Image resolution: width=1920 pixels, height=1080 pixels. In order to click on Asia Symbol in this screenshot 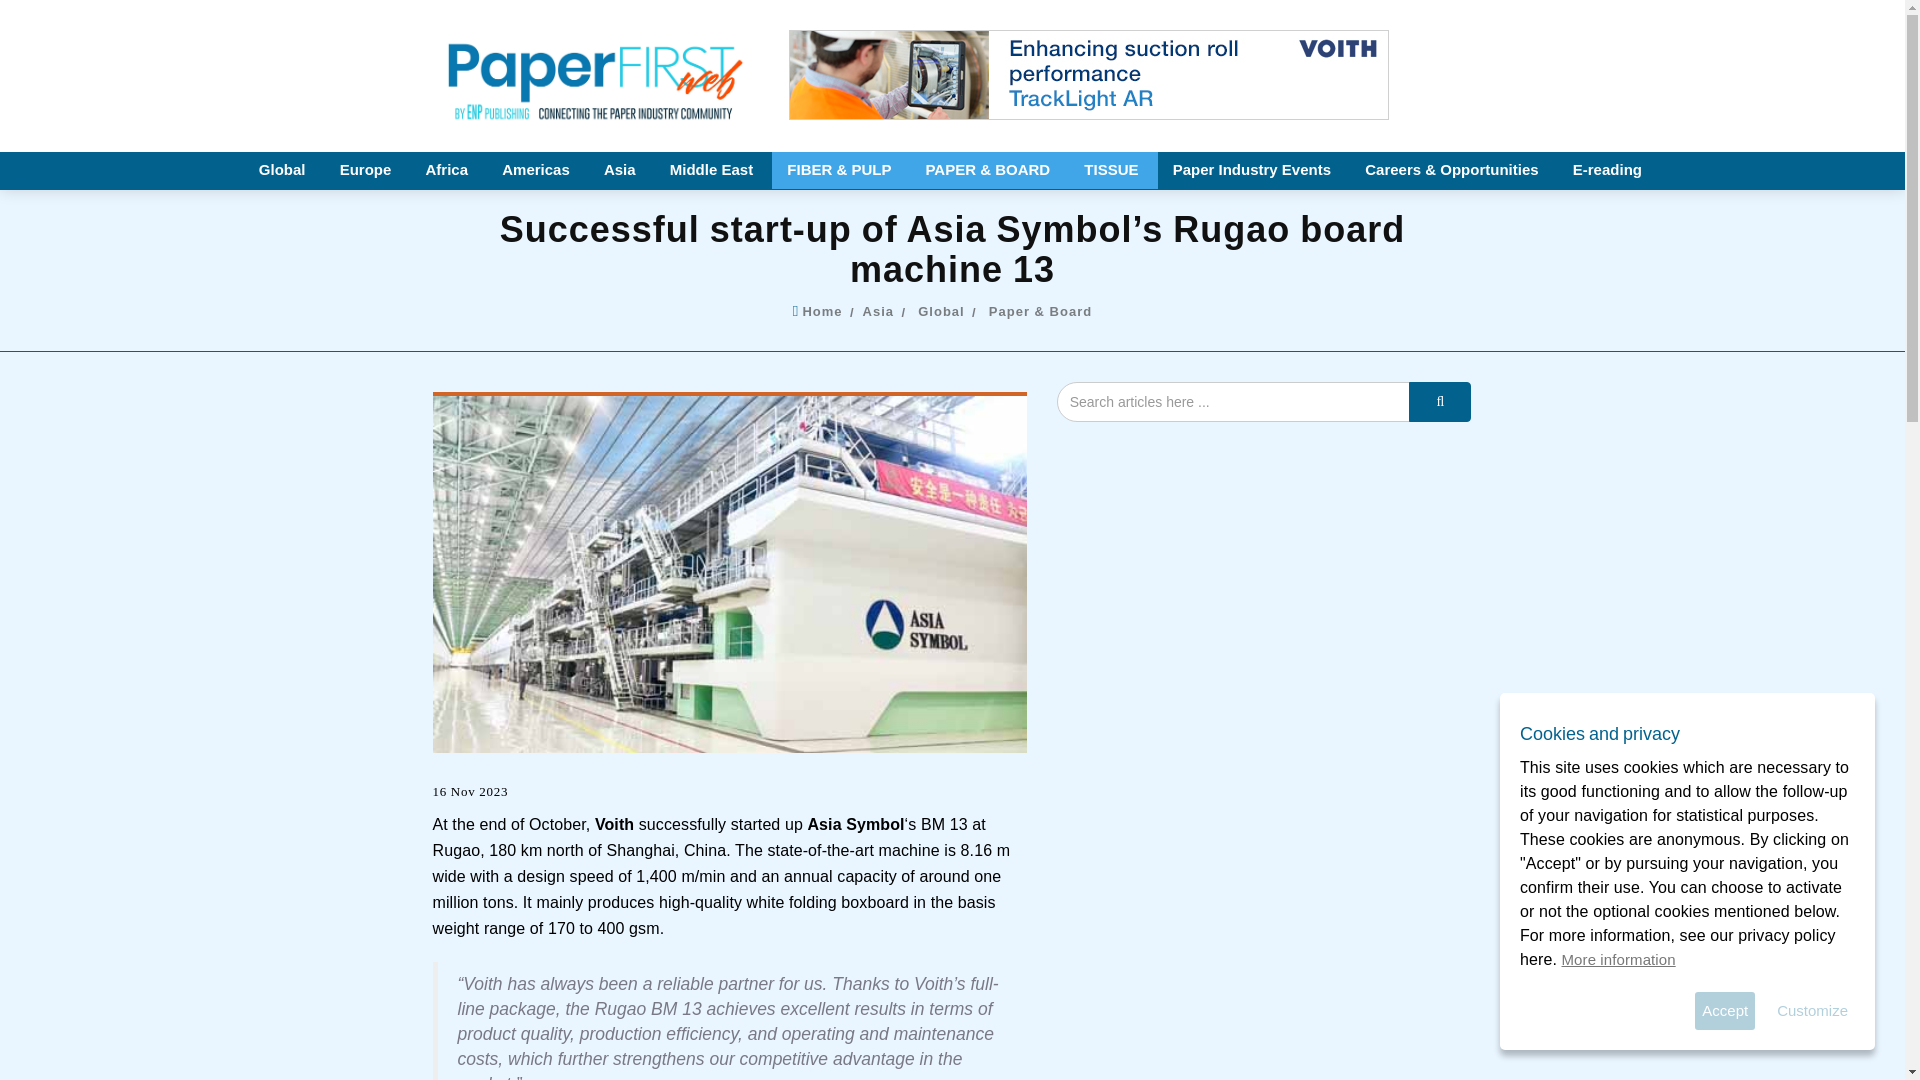, I will do `click(855, 824)`.